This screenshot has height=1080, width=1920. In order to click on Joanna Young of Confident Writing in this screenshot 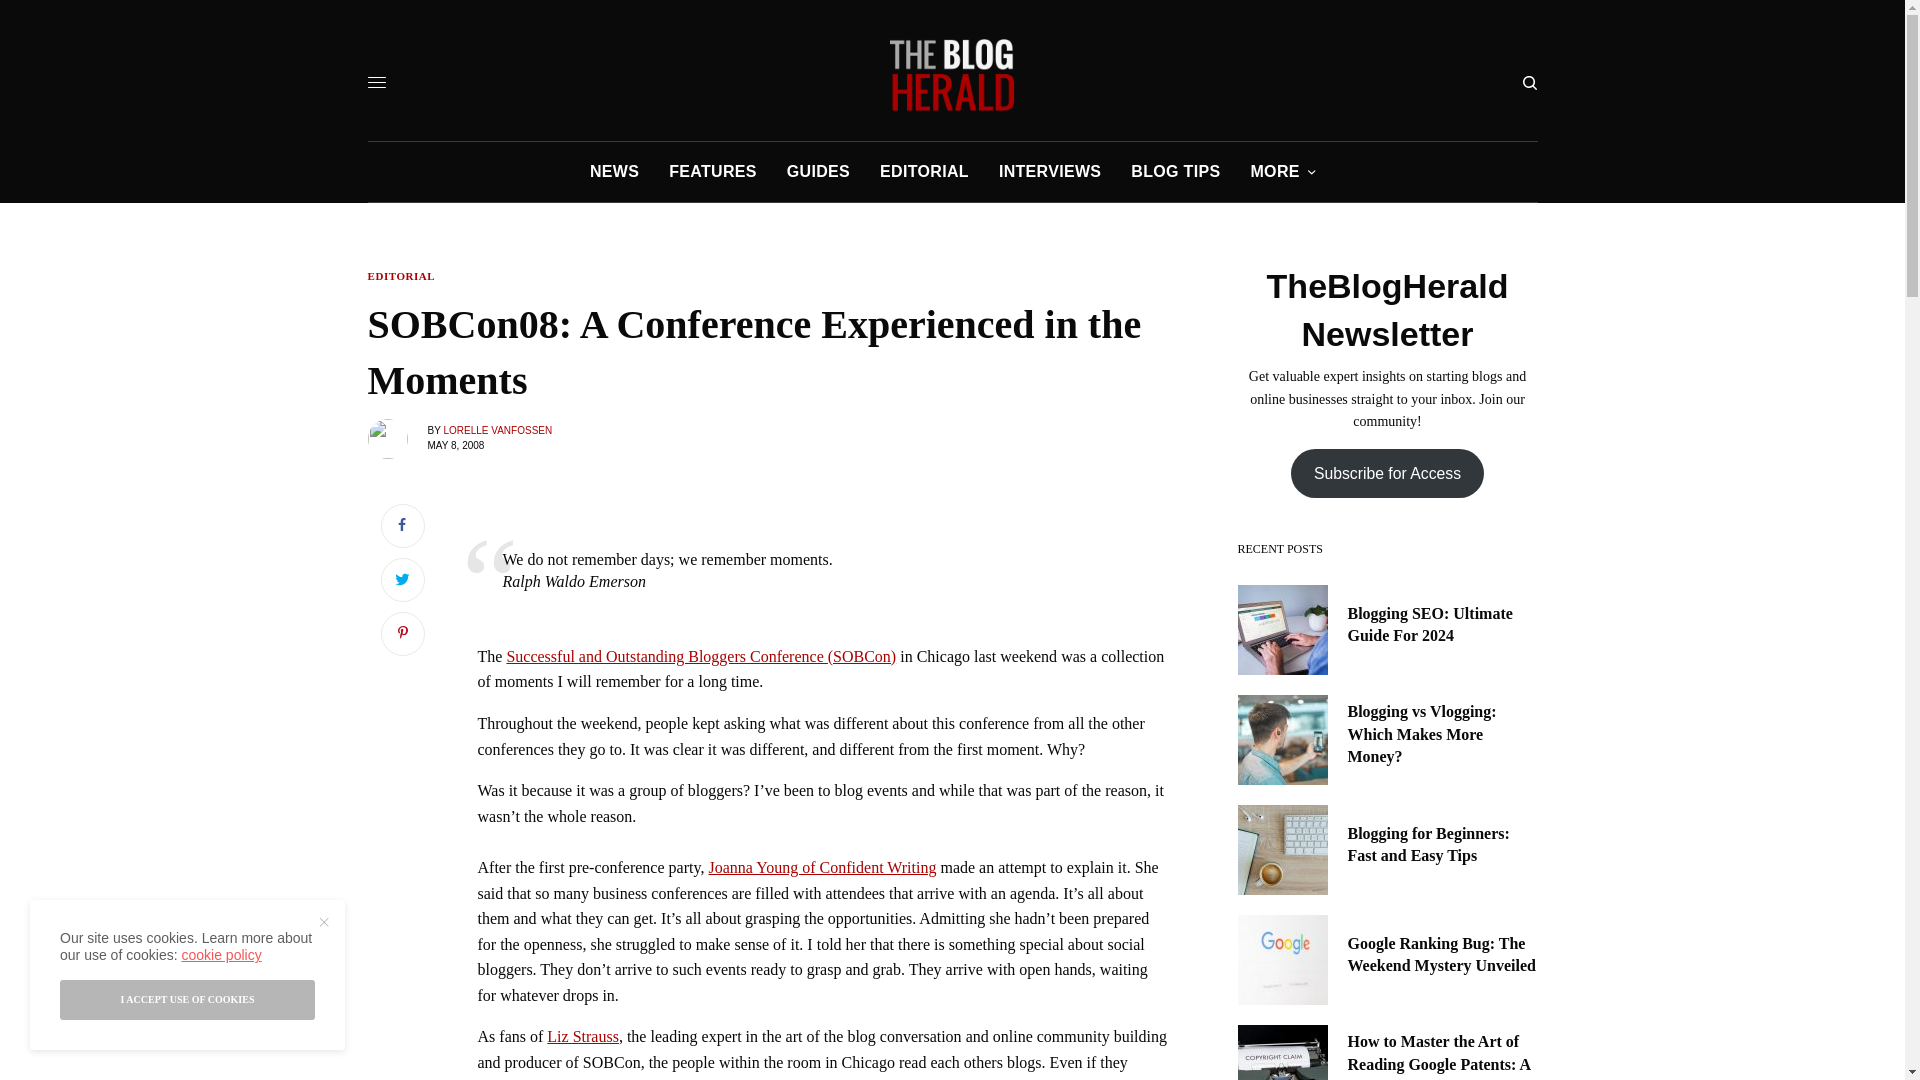, I will do `click(822, 866)`.